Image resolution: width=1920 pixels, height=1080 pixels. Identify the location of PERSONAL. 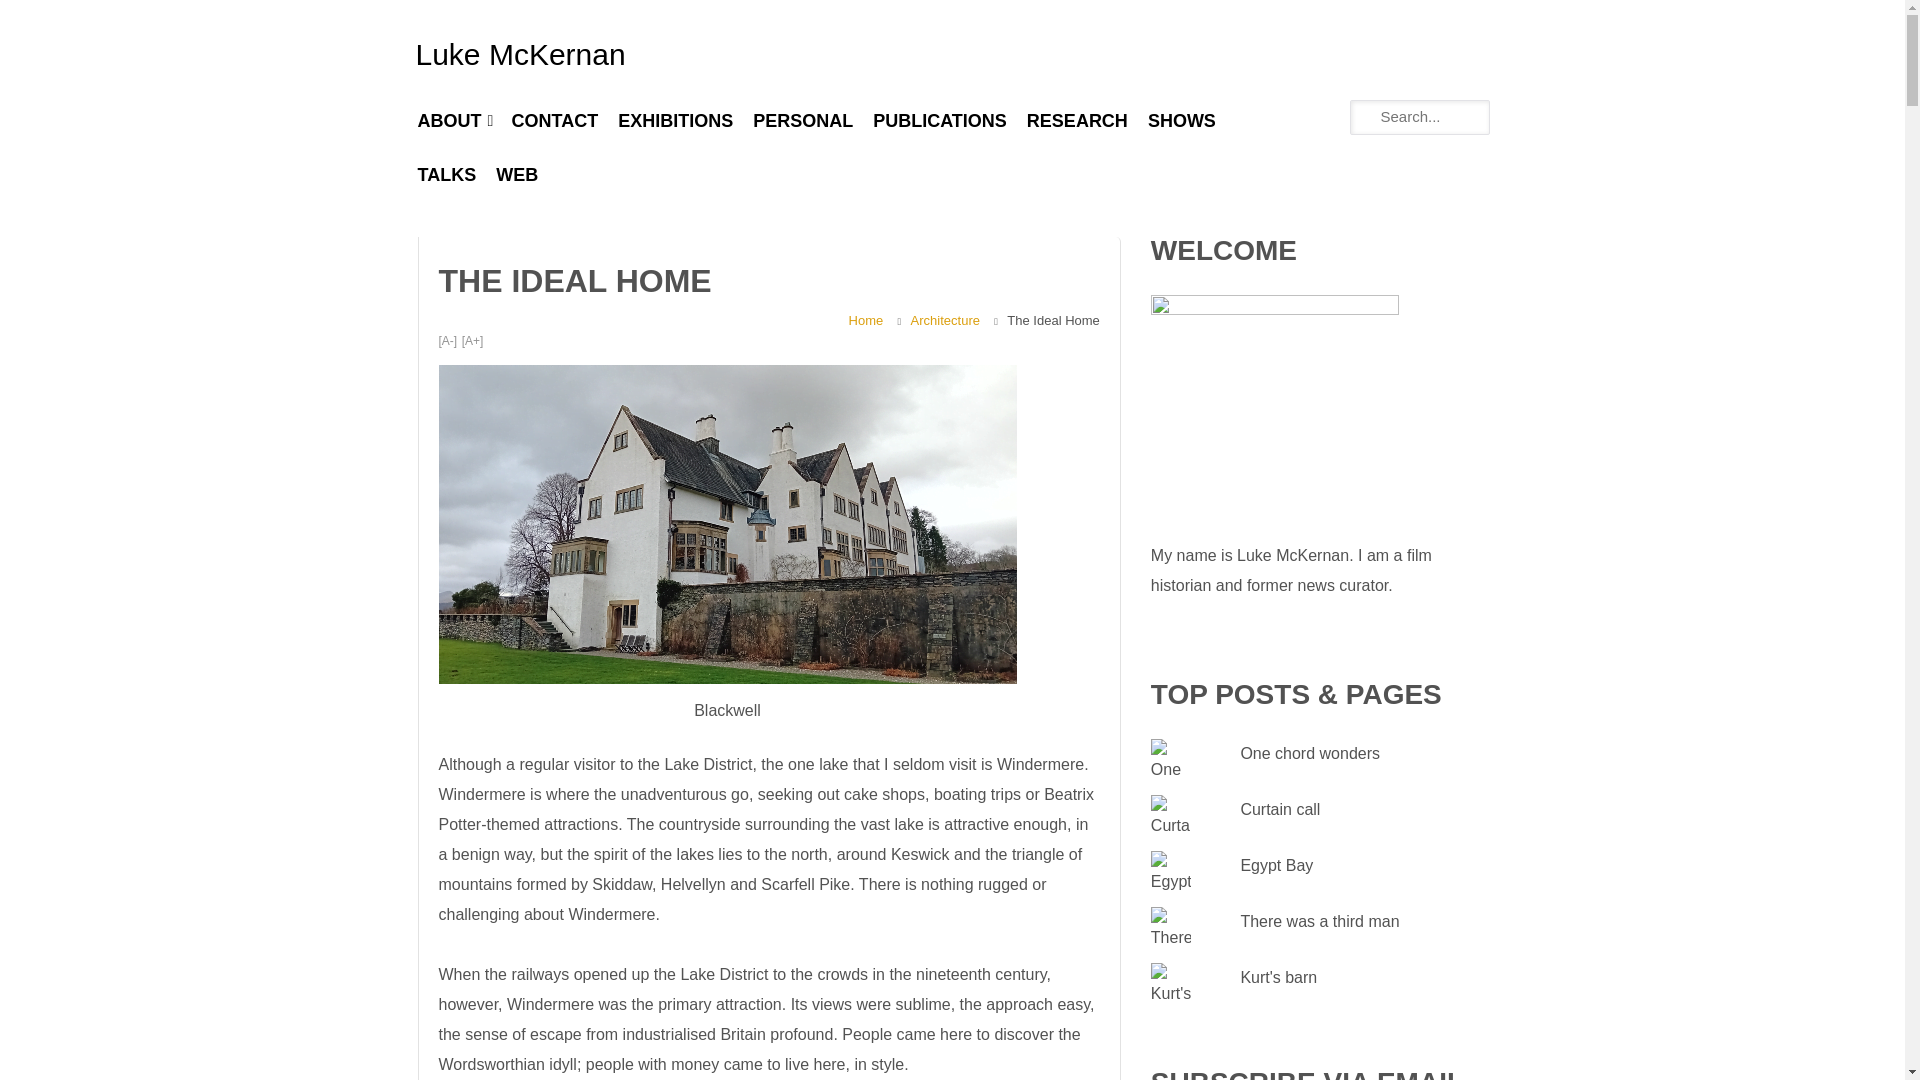
(802, 122).